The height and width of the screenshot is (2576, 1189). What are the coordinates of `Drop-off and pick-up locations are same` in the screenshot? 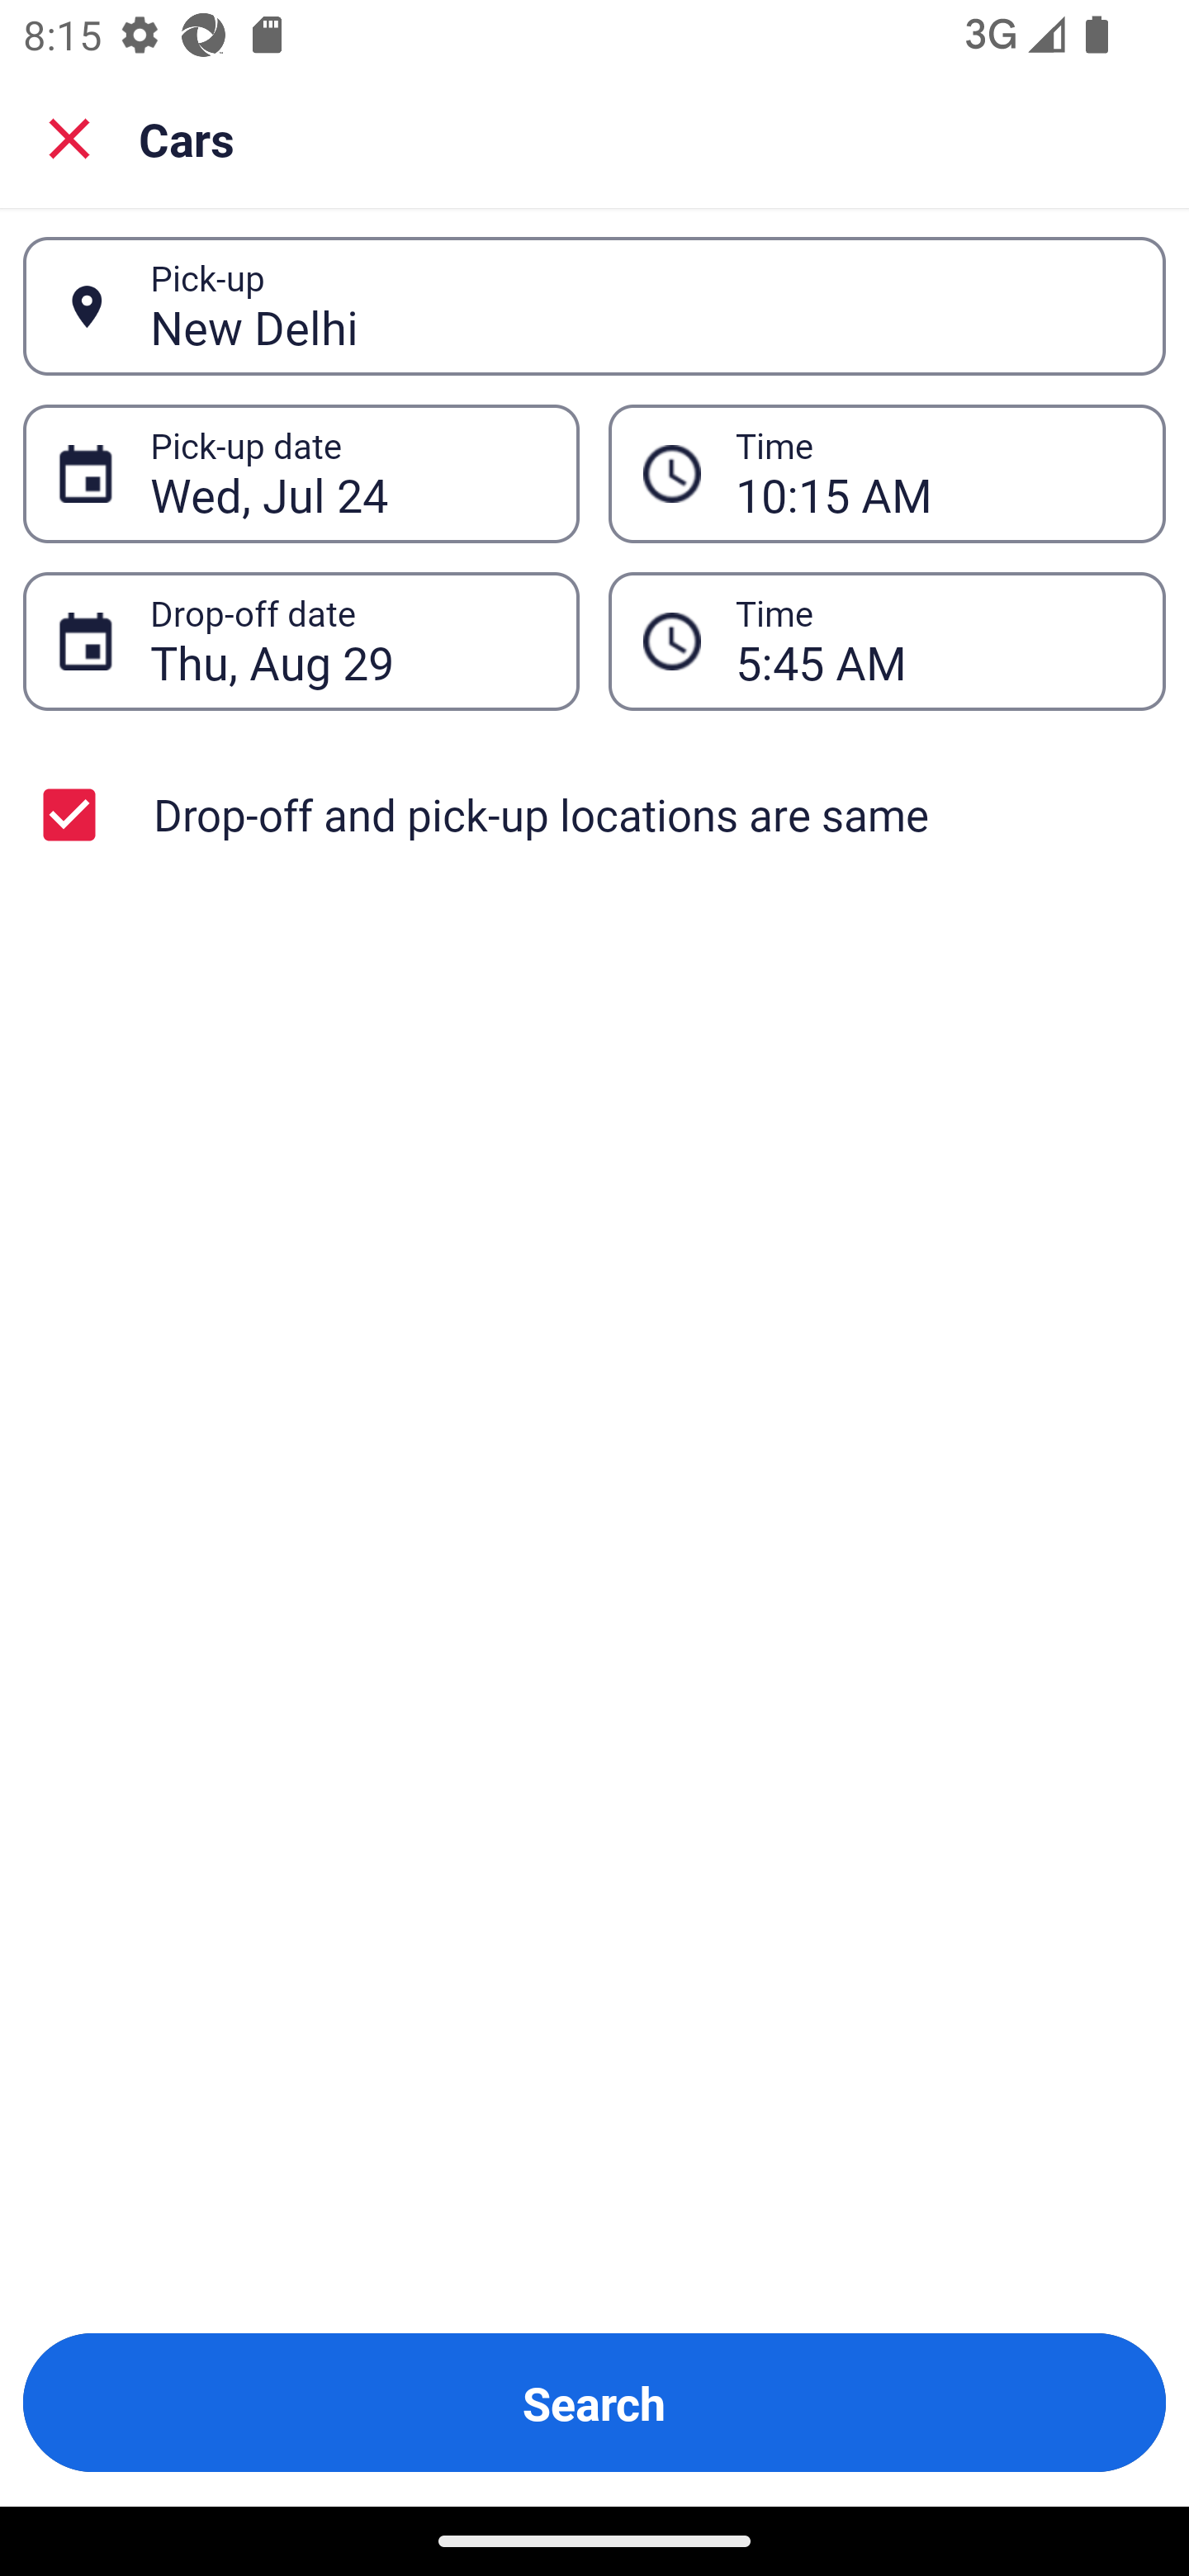 It's located at (594, 814).